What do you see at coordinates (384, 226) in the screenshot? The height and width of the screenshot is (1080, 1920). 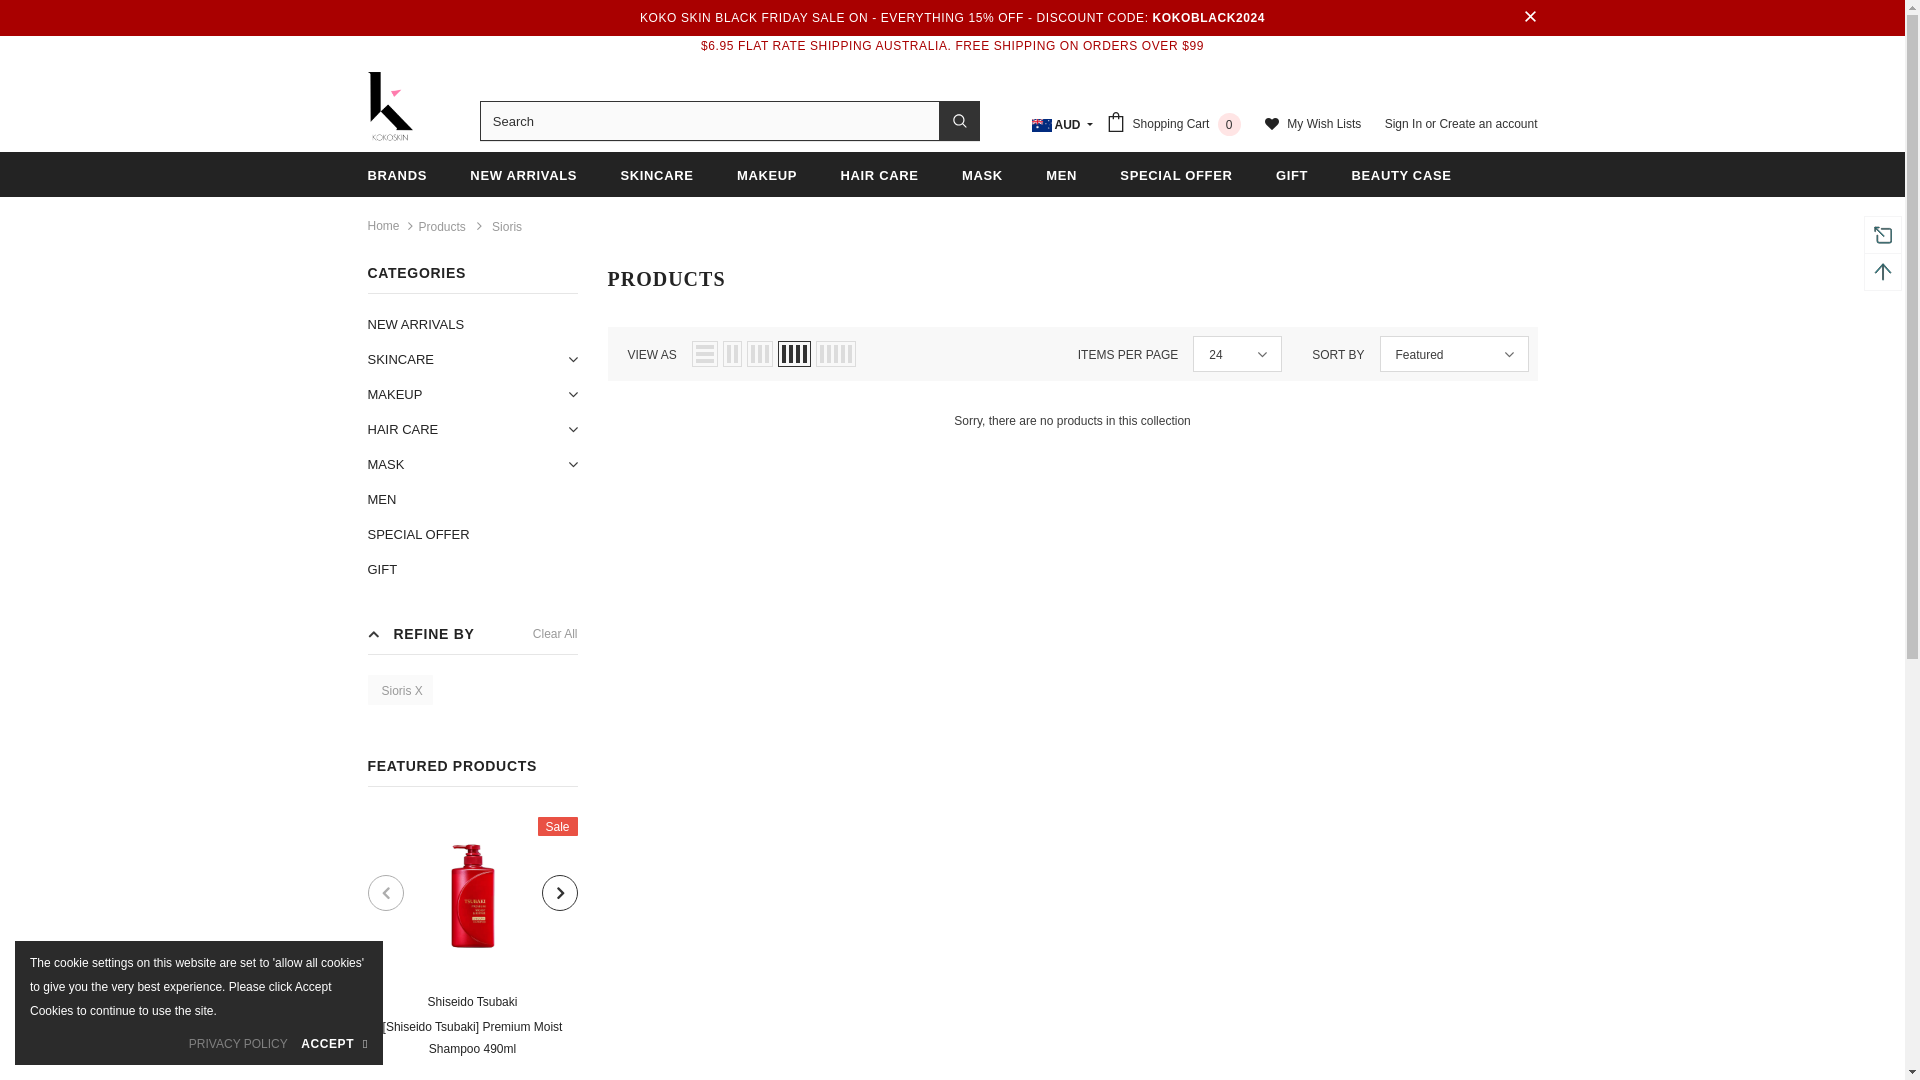 I see `Home` at bounding box center [384, 226].